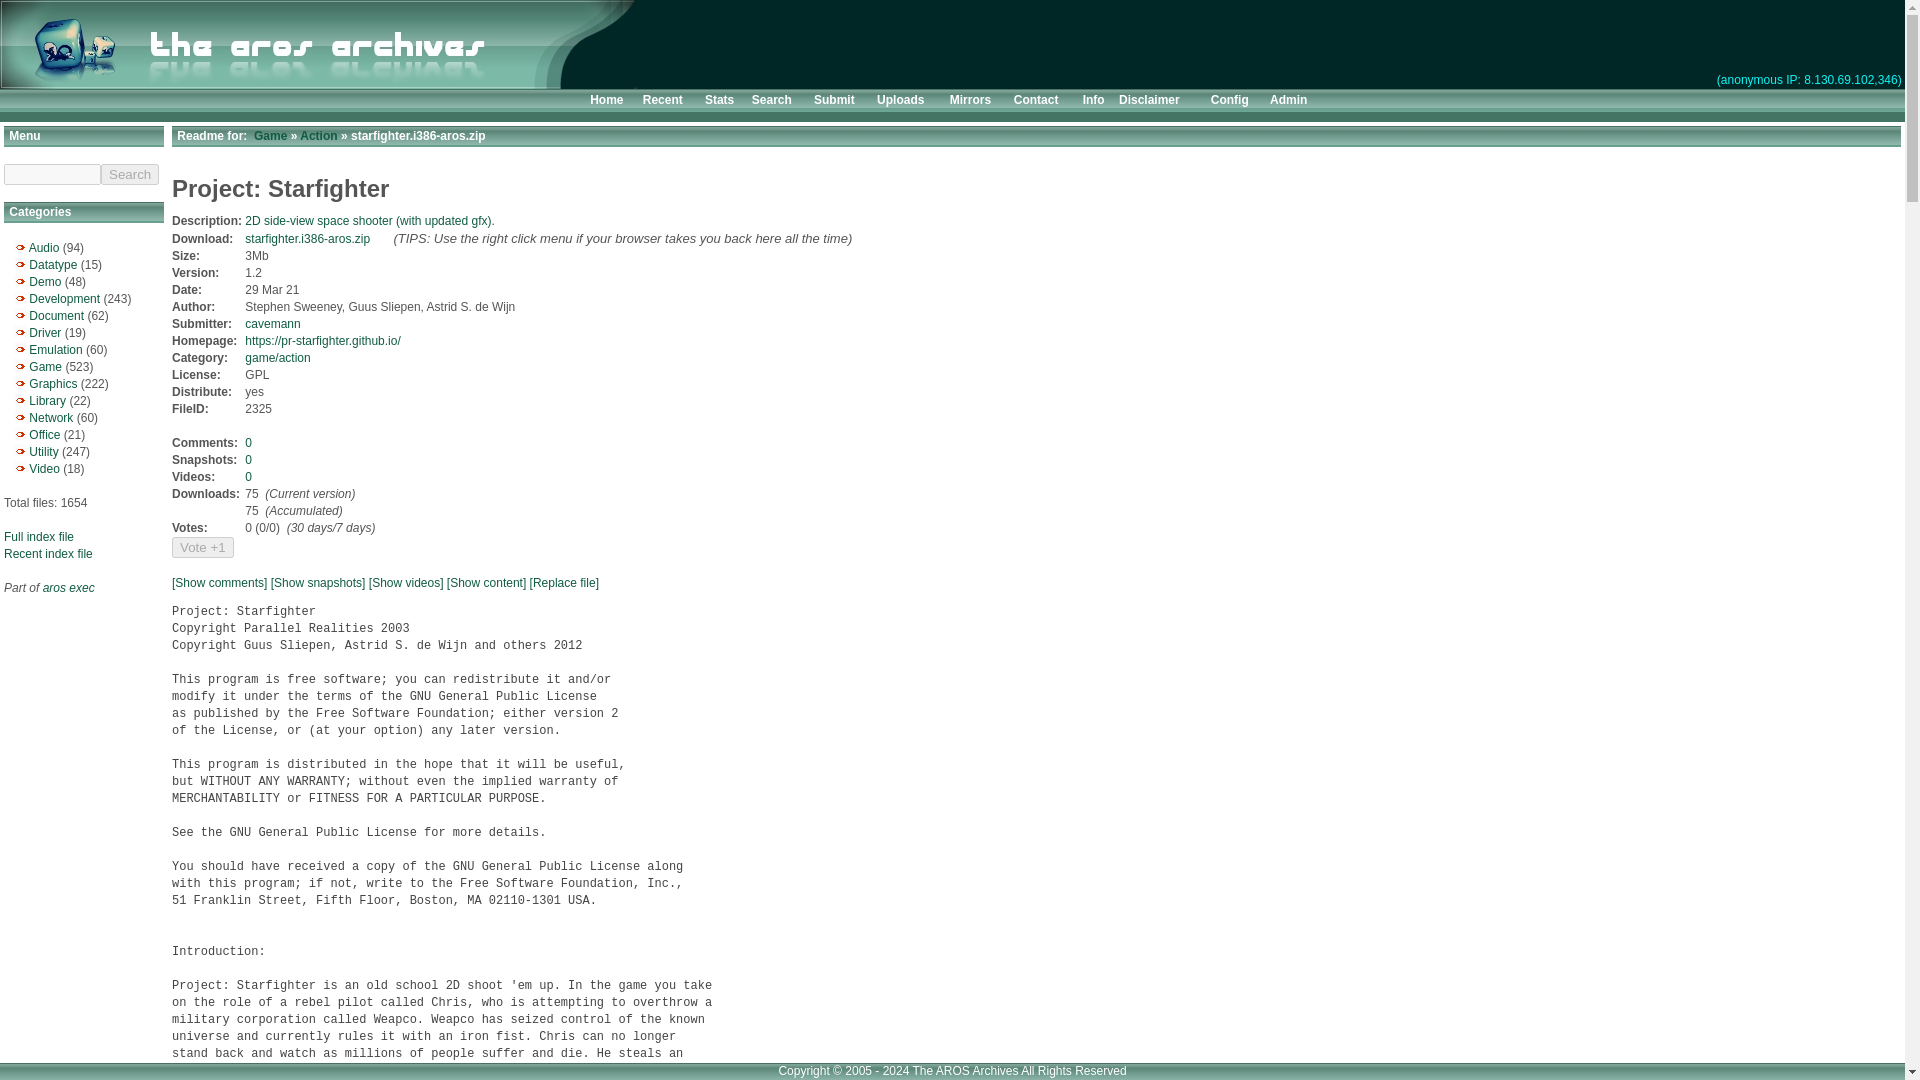 This screenshot has height=1080, width=1920. Describe the element at coordinates (318, 135) in the screenshot. I see `Action` at that location.